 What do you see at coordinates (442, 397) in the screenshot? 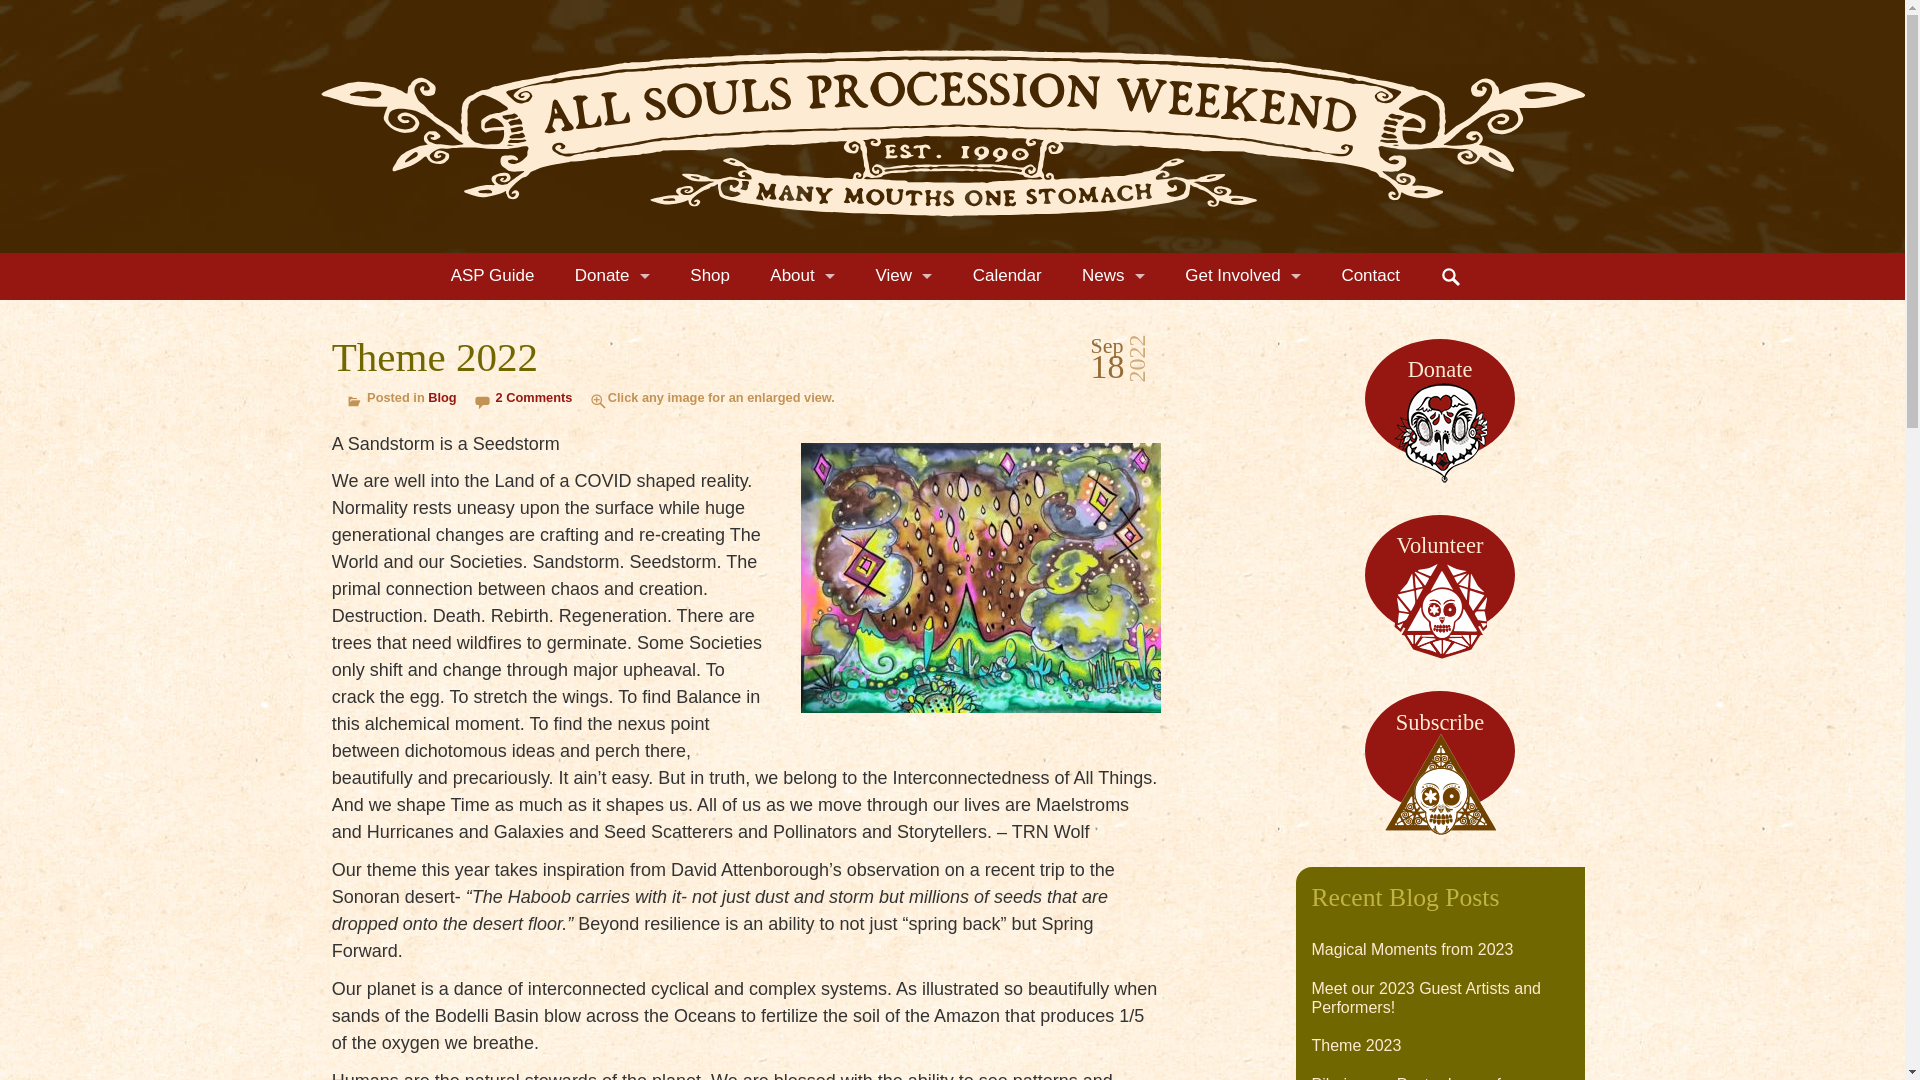
I see `Blog` at bounding box center [442, 397].